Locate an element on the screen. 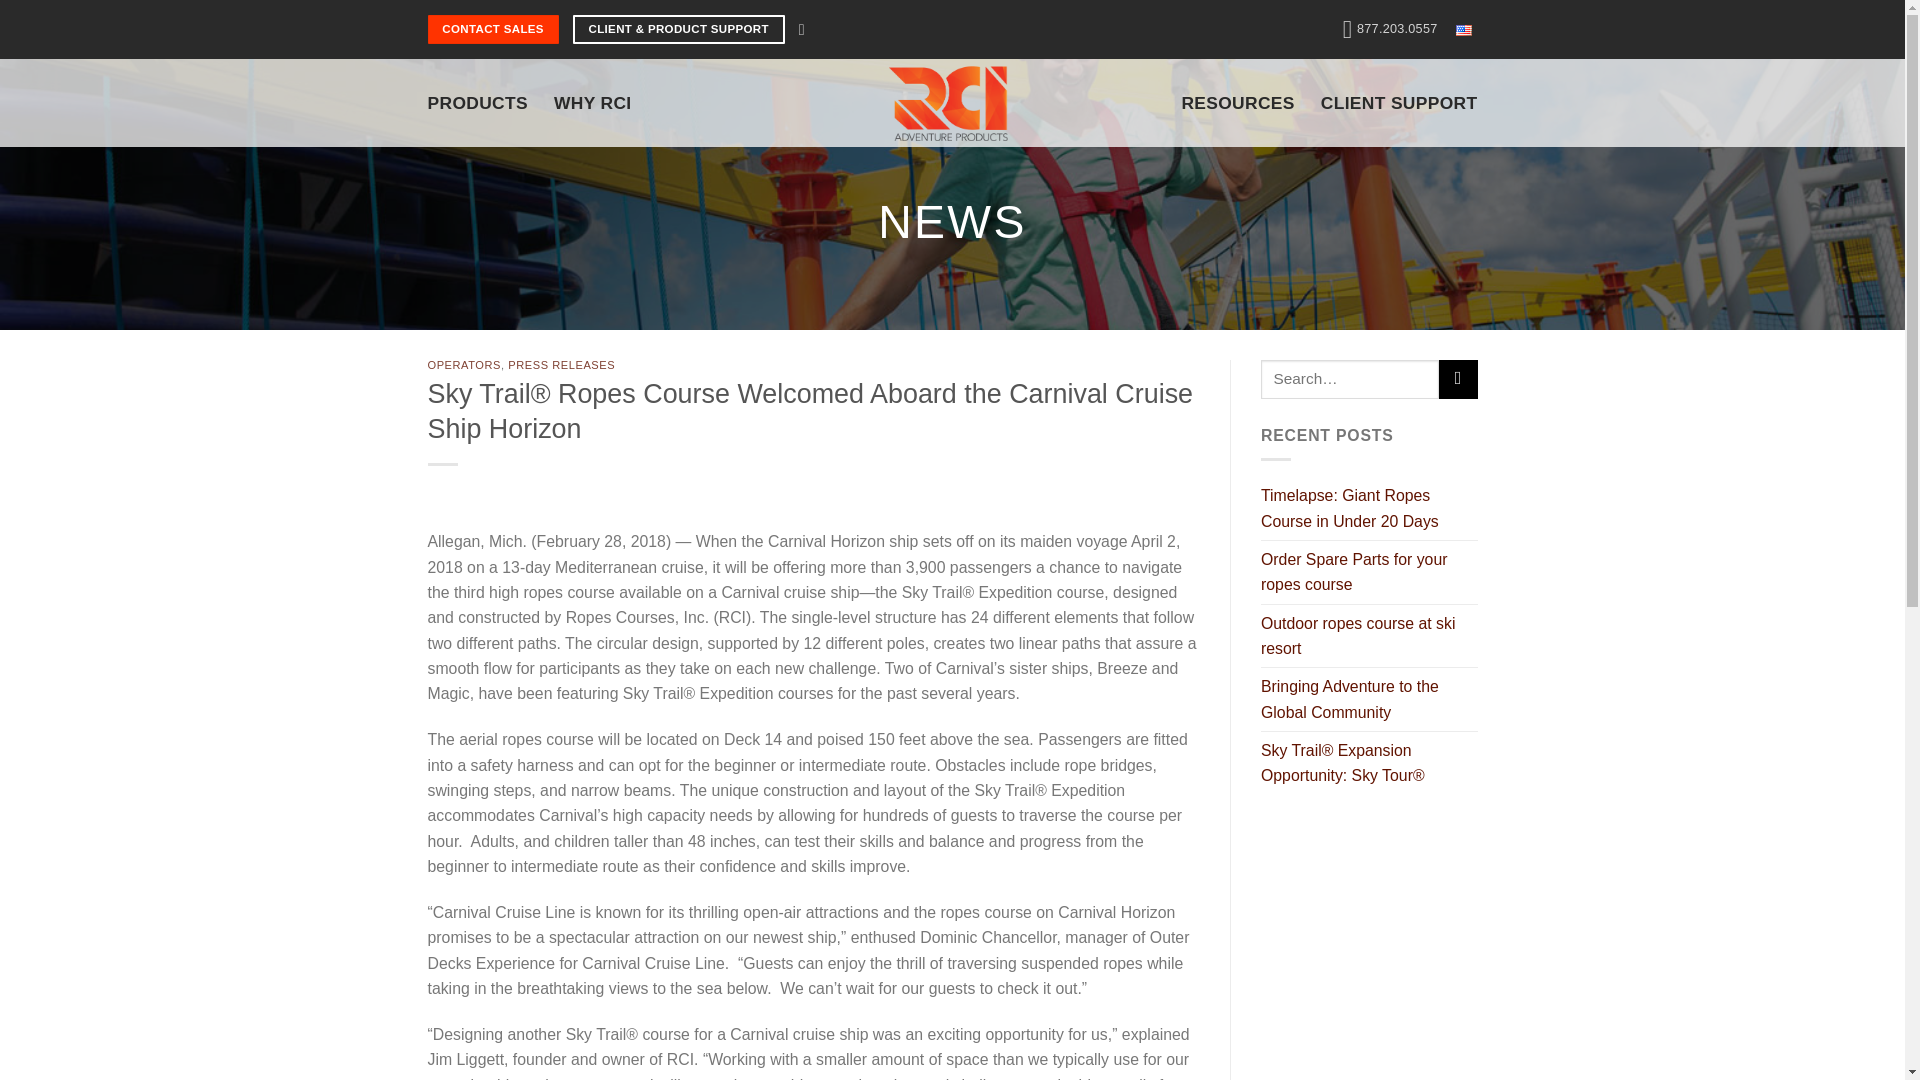  PRODUCTS is located at coordinates (478, 102).